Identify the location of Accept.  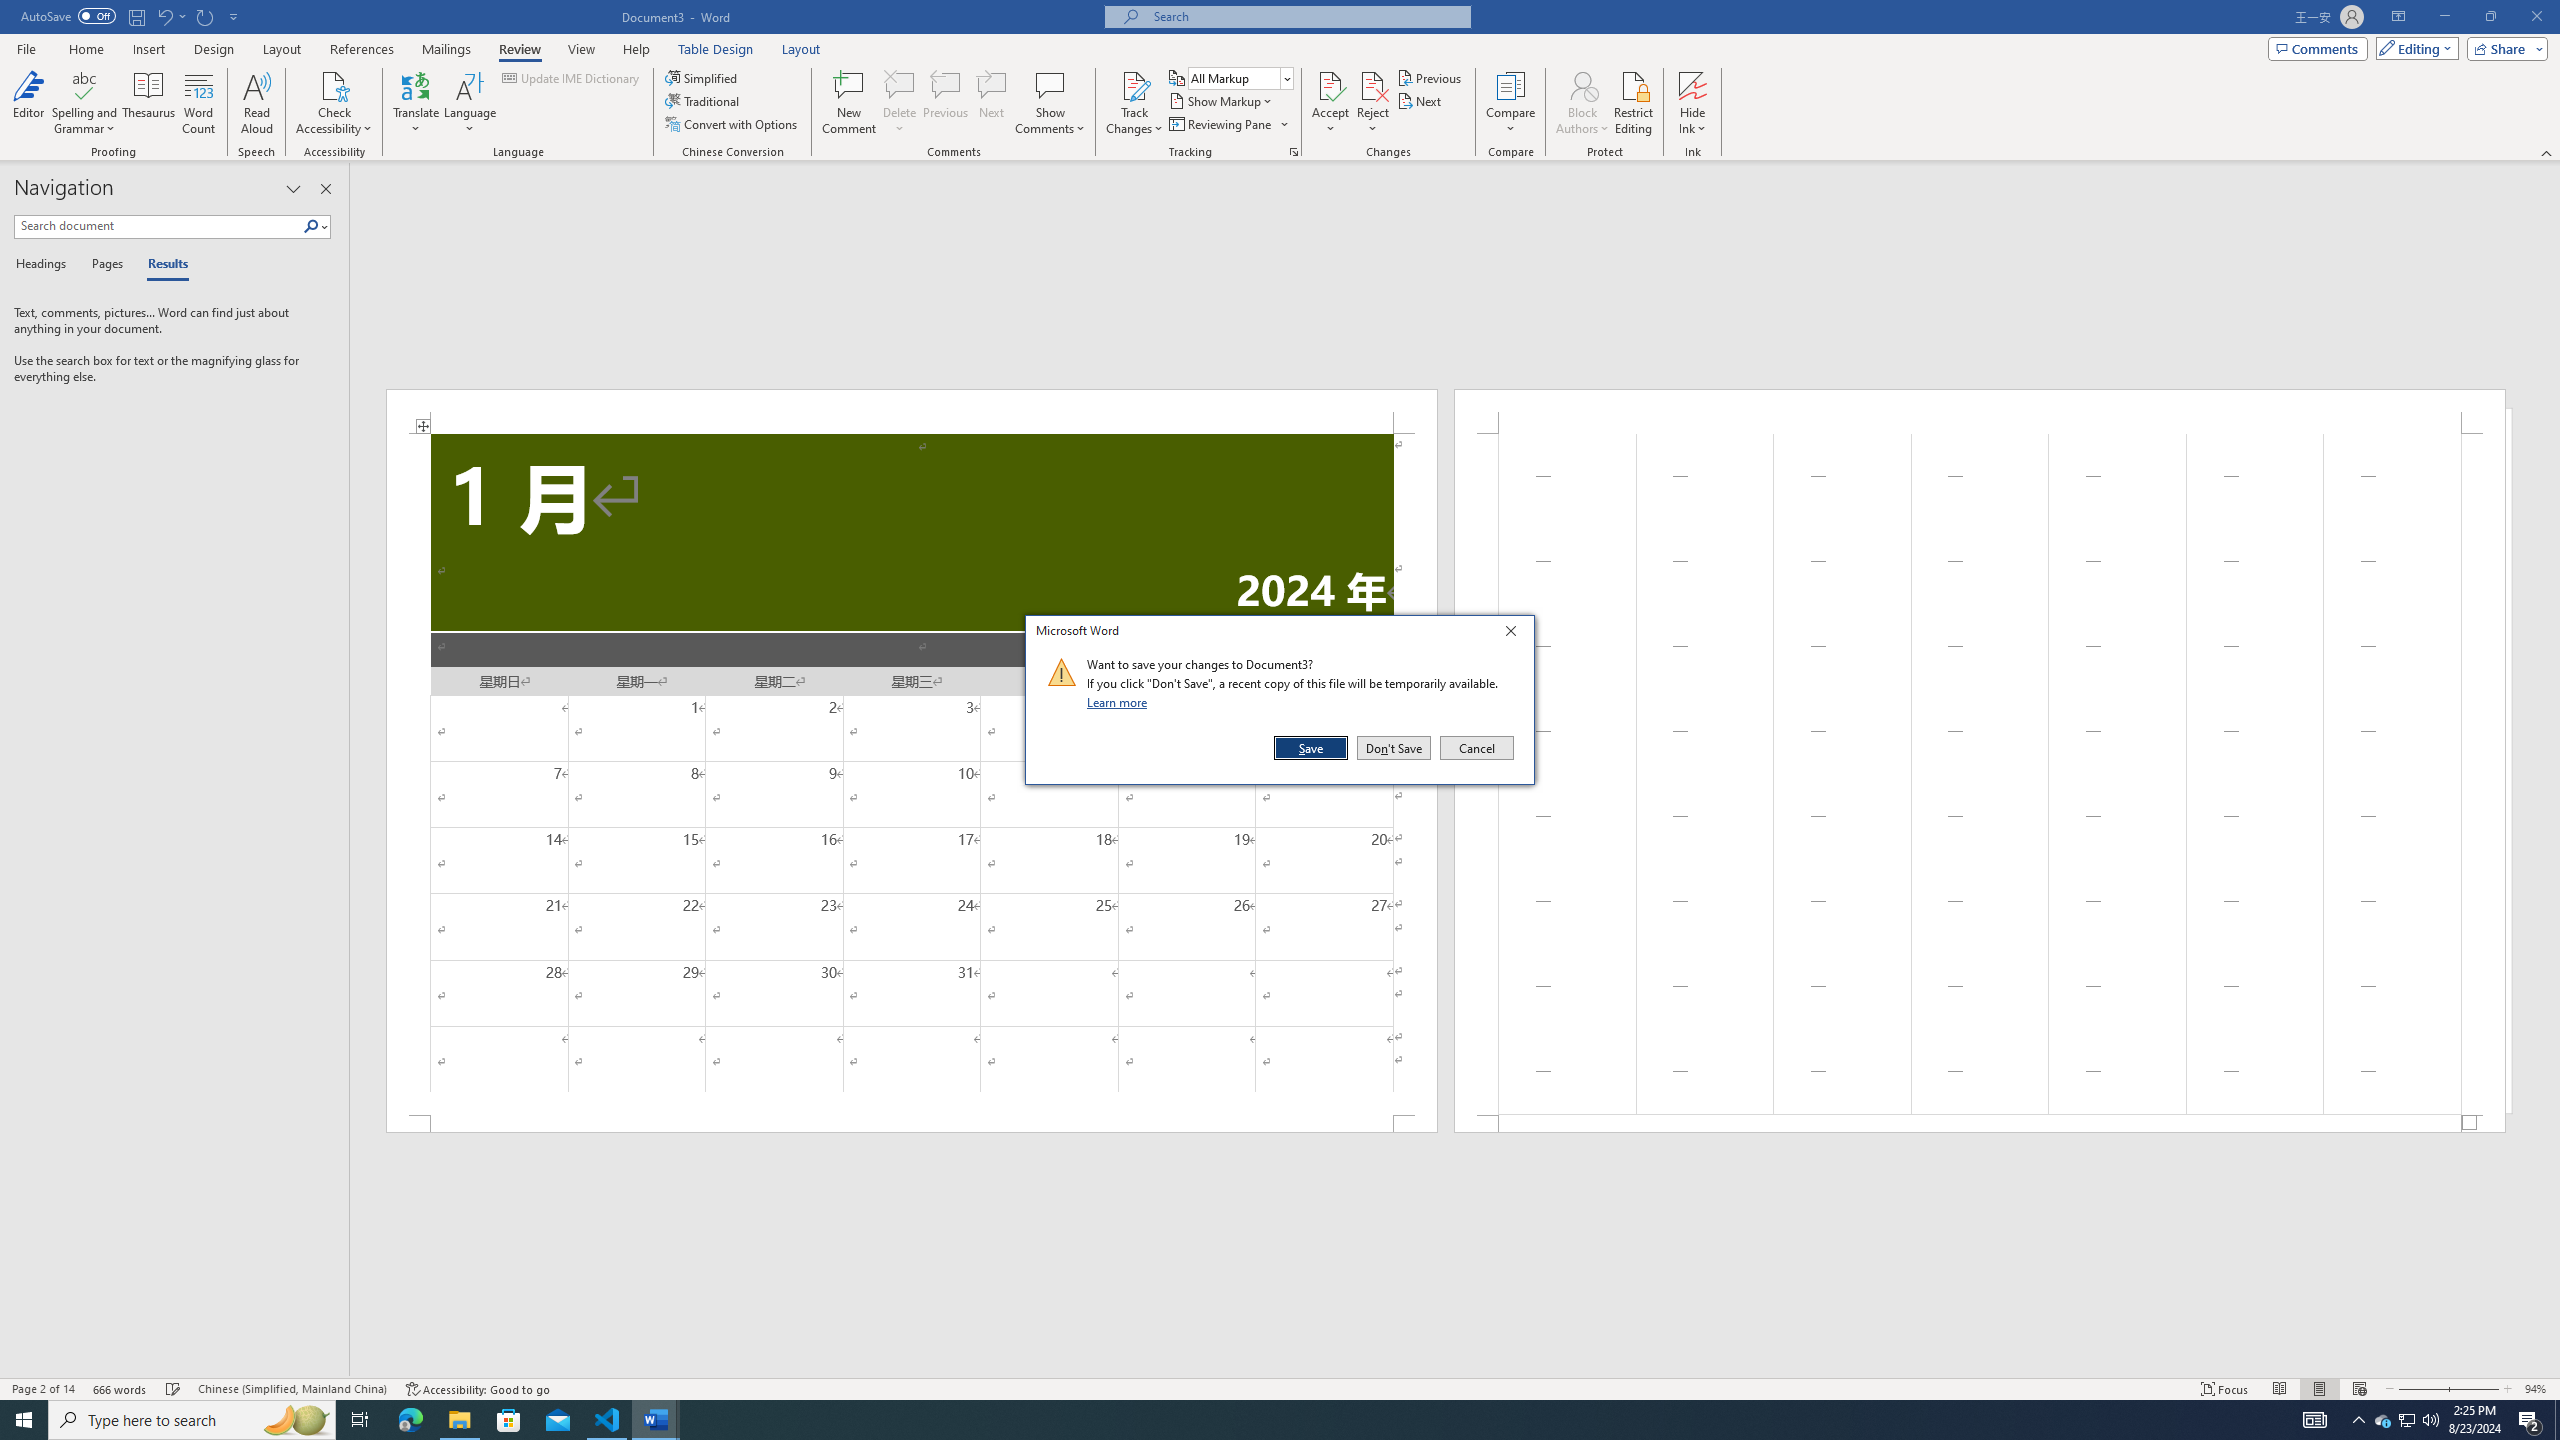
(334, 103).